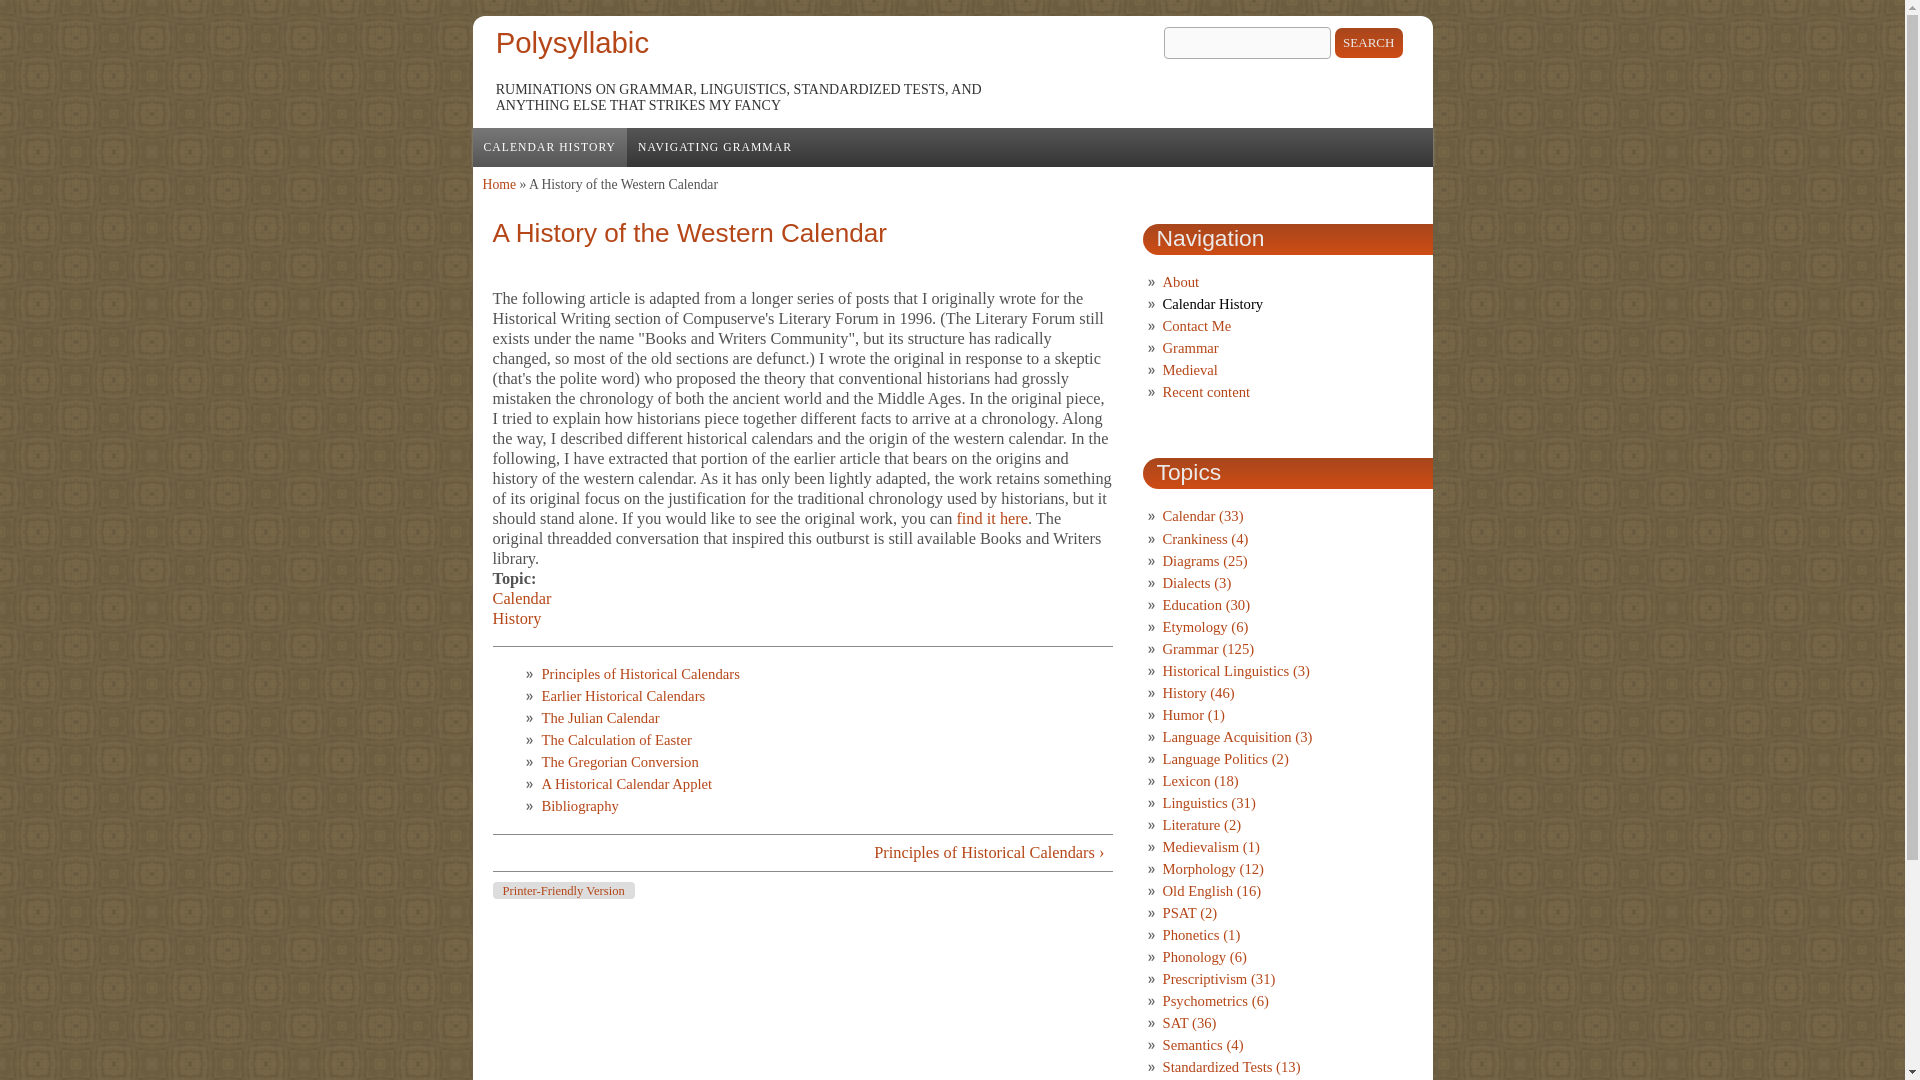 The height and width of the screenshot is (1080, 1920). Describe the element at coordinates (1180, 282) in the screenshot. I see `About` at that location.